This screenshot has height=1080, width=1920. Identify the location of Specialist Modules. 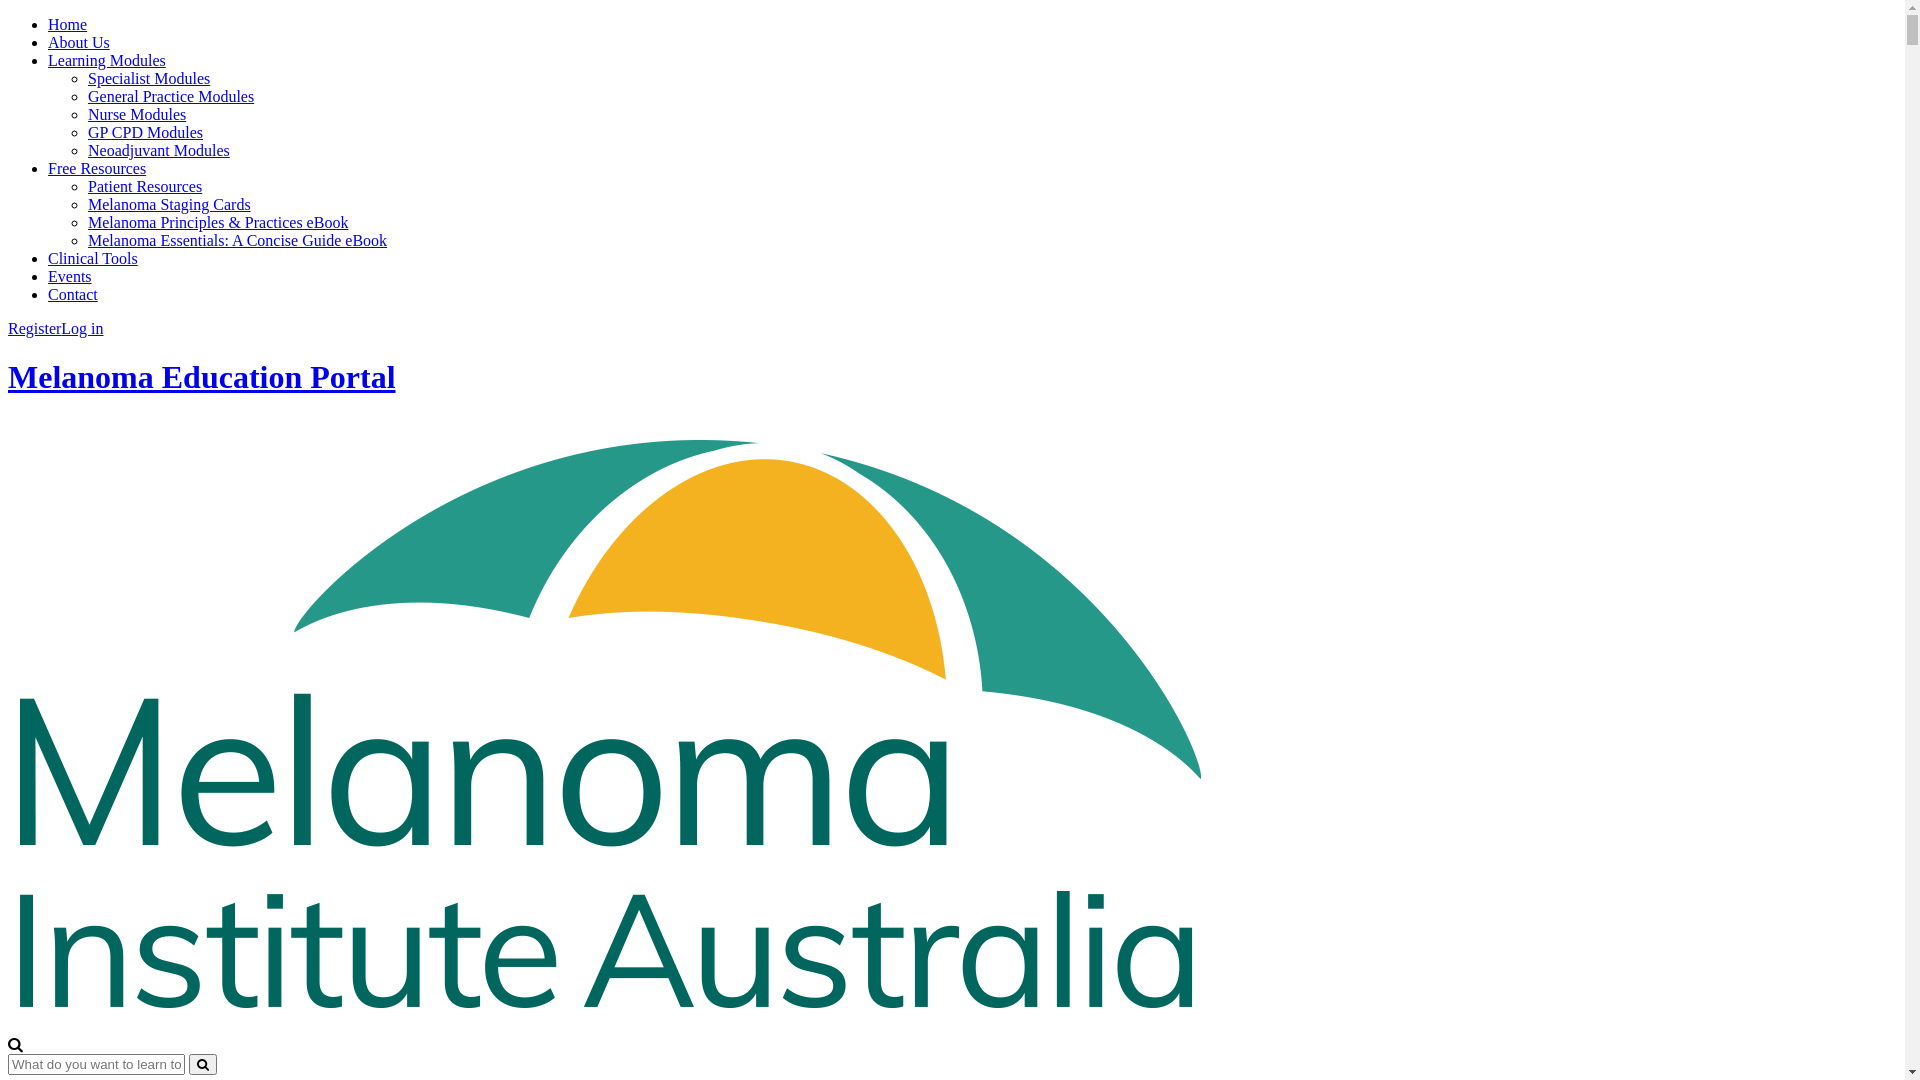
(149, 78).